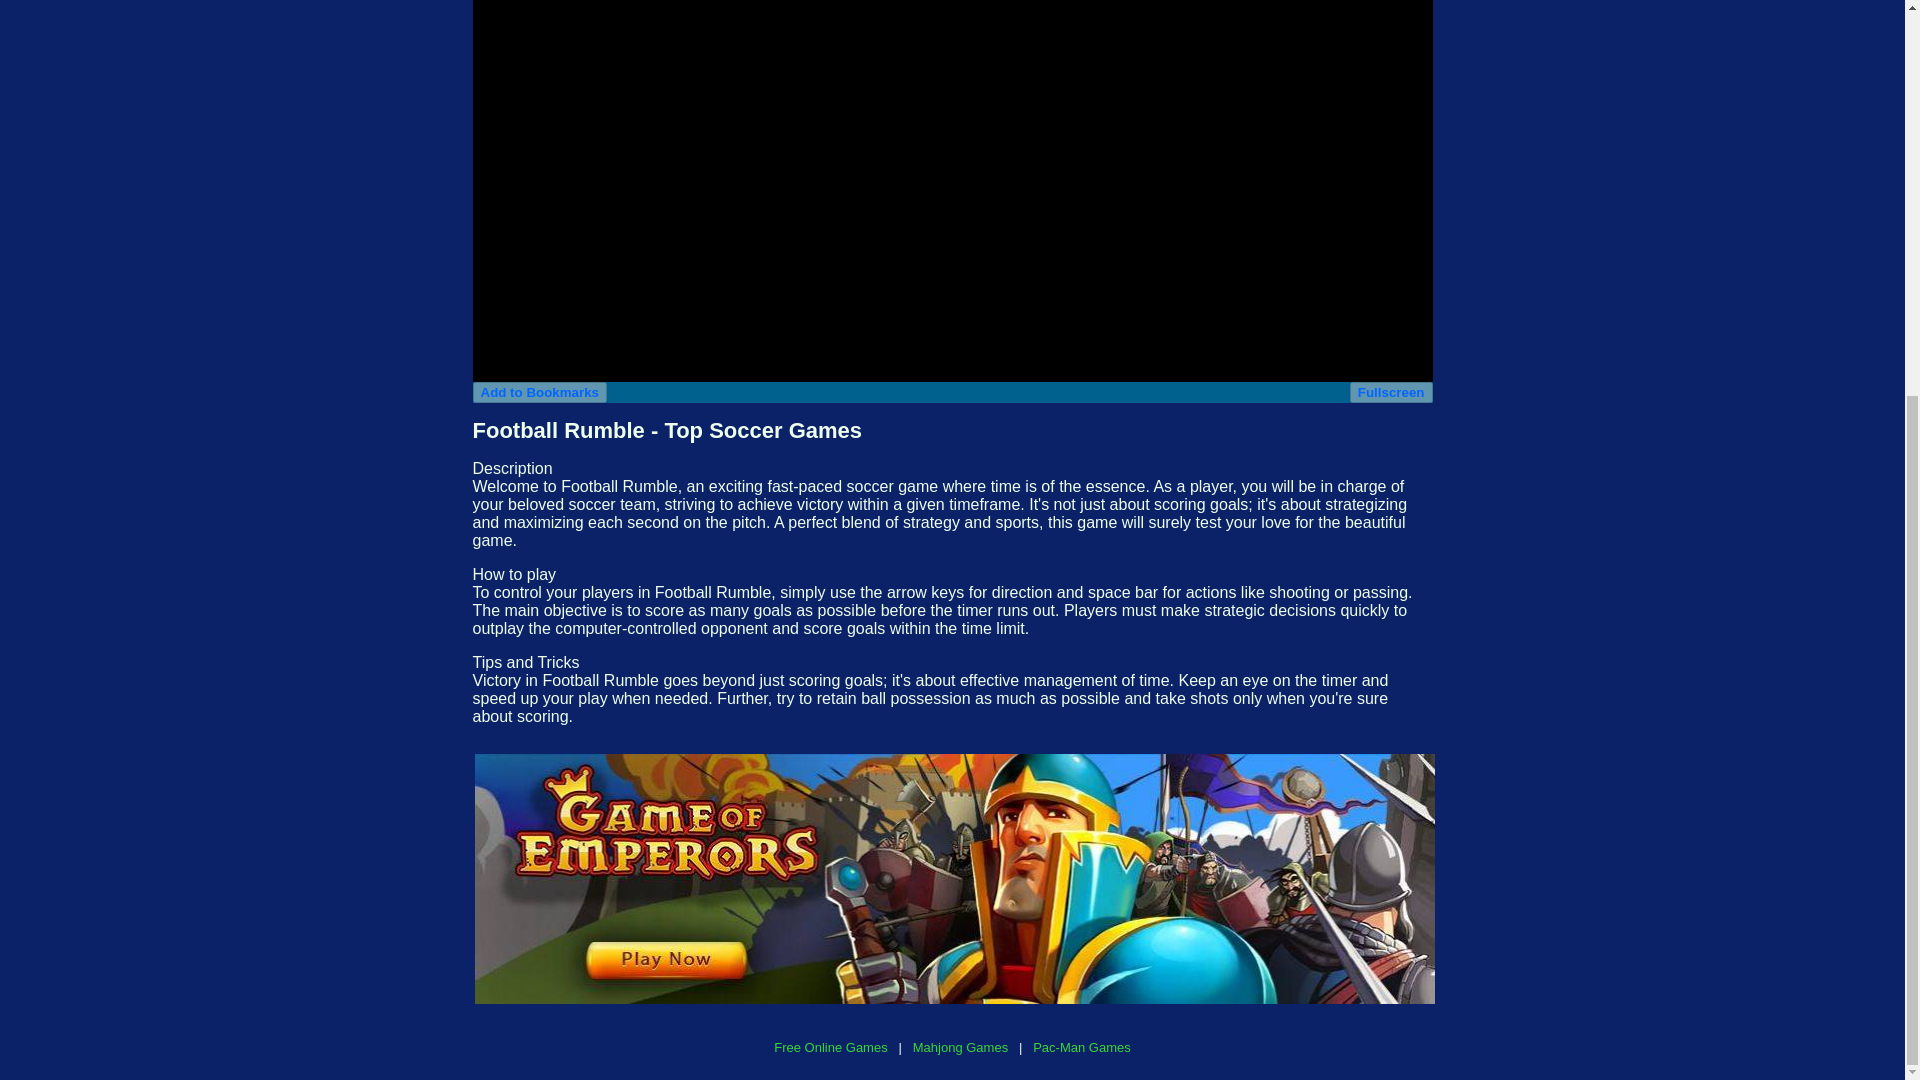 This screenshot has width=1920, height=1080. Describe the element at coordinates (960, 1048) in the screenshot. I see `Mahjong Games` at that location.